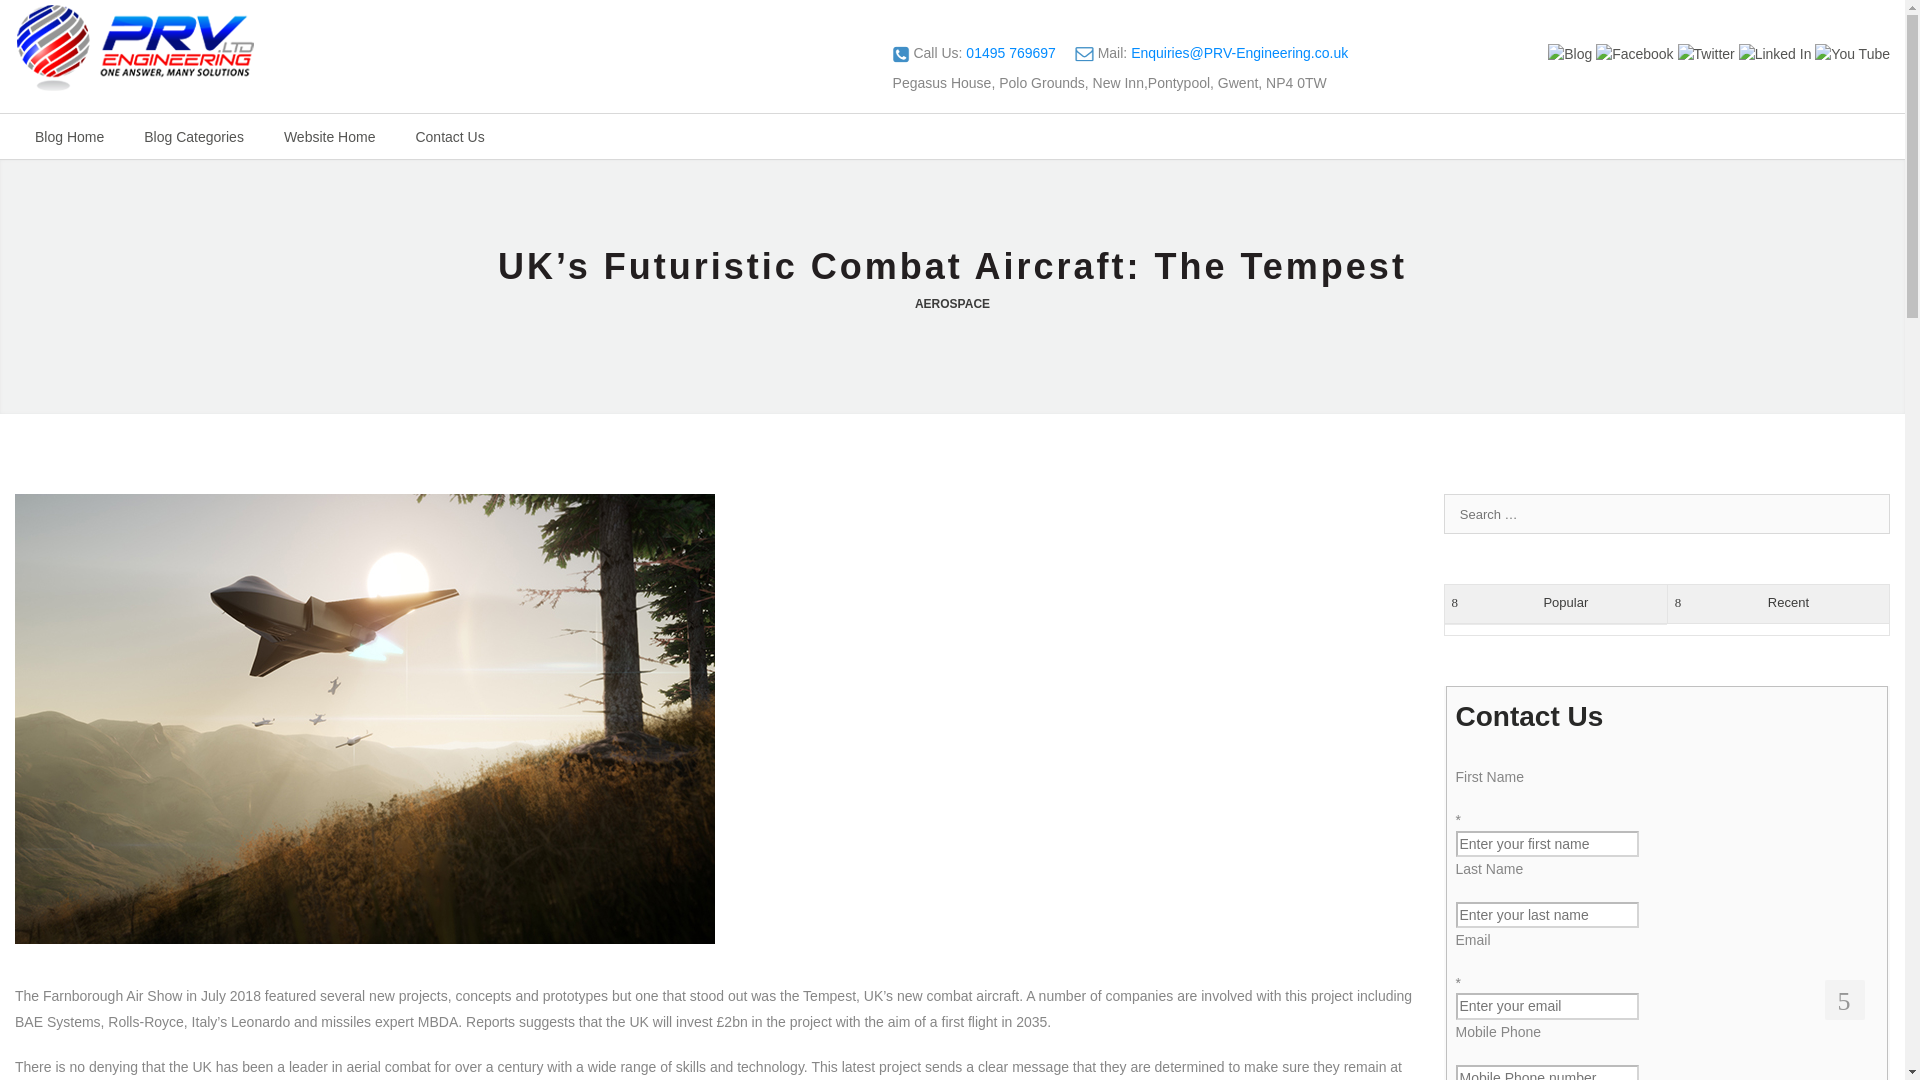 The width and height of the screenshot is (1920, 1080). I want to click on Recent, so click(1778, 604).